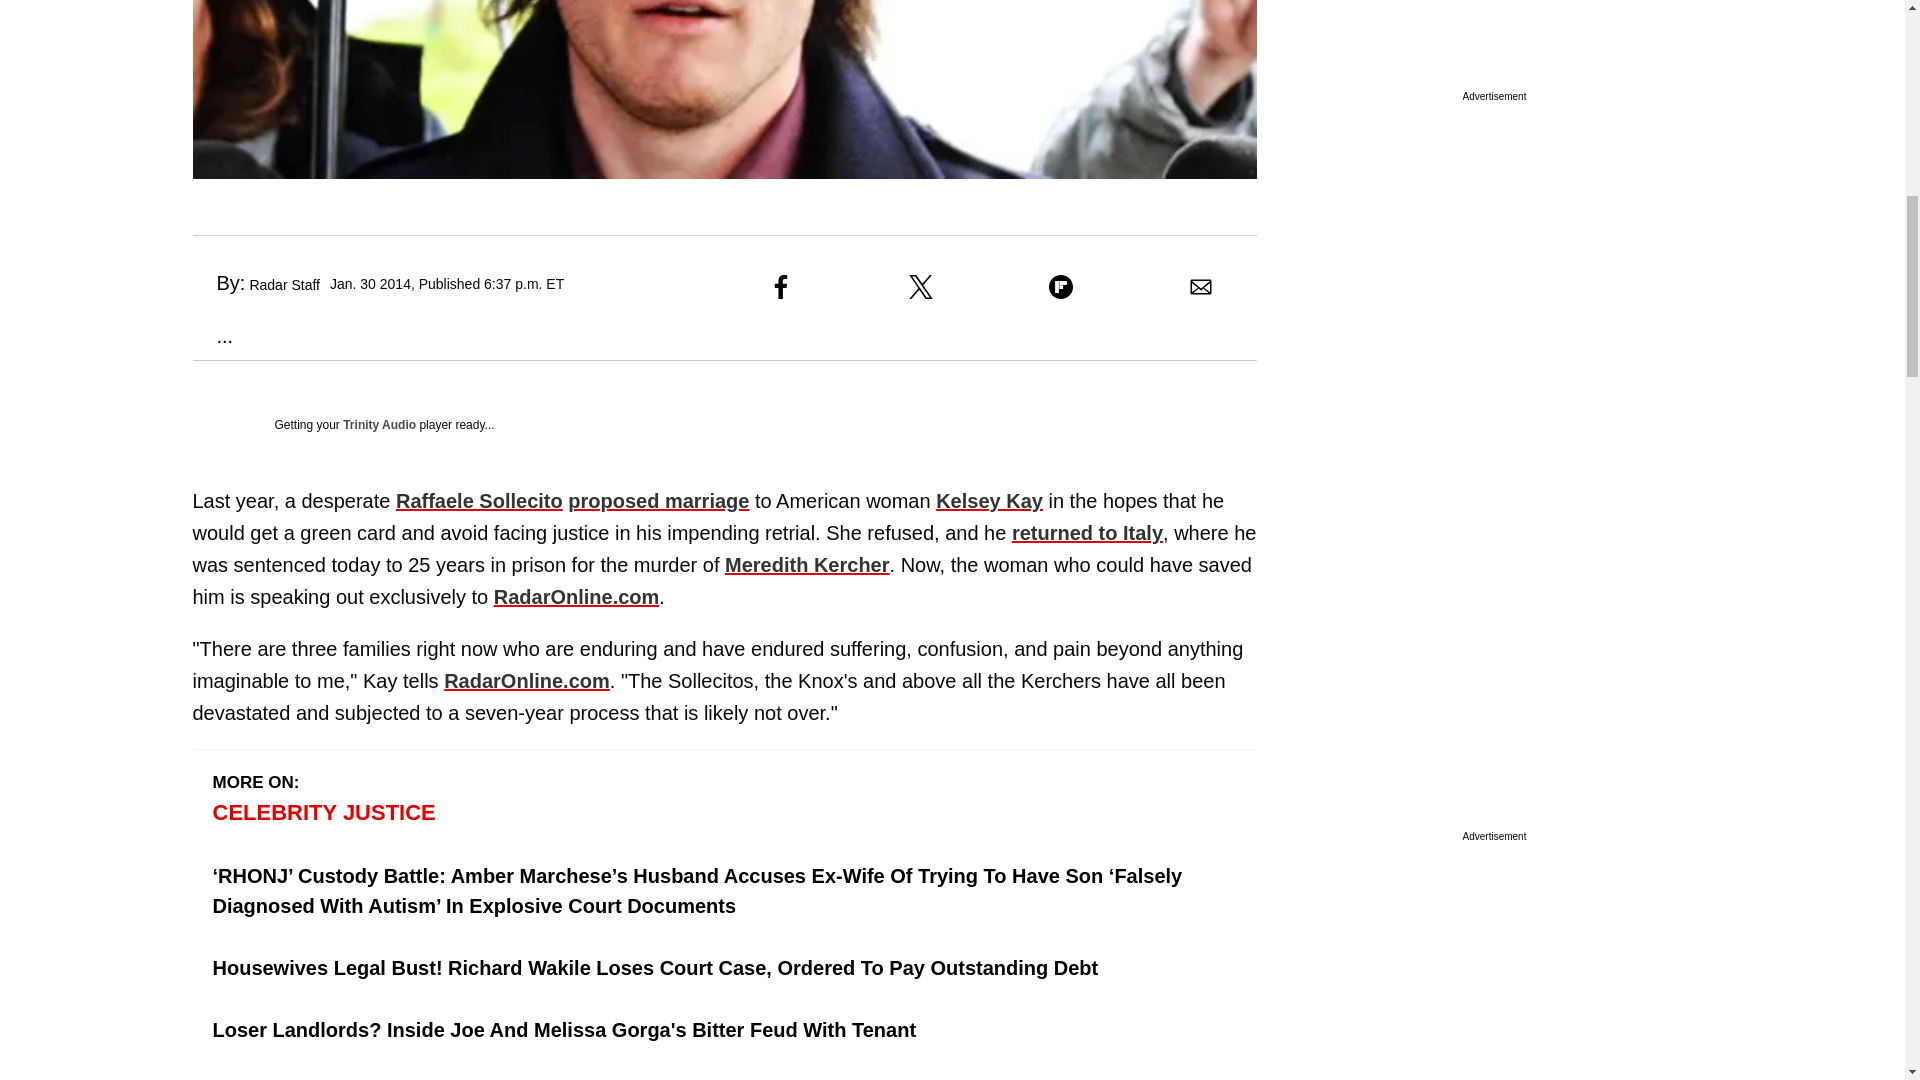  What do you see at coordinates (808, 564) in the screenshot?
I see `Meredith Kercher` at bounding box center [808, 564].